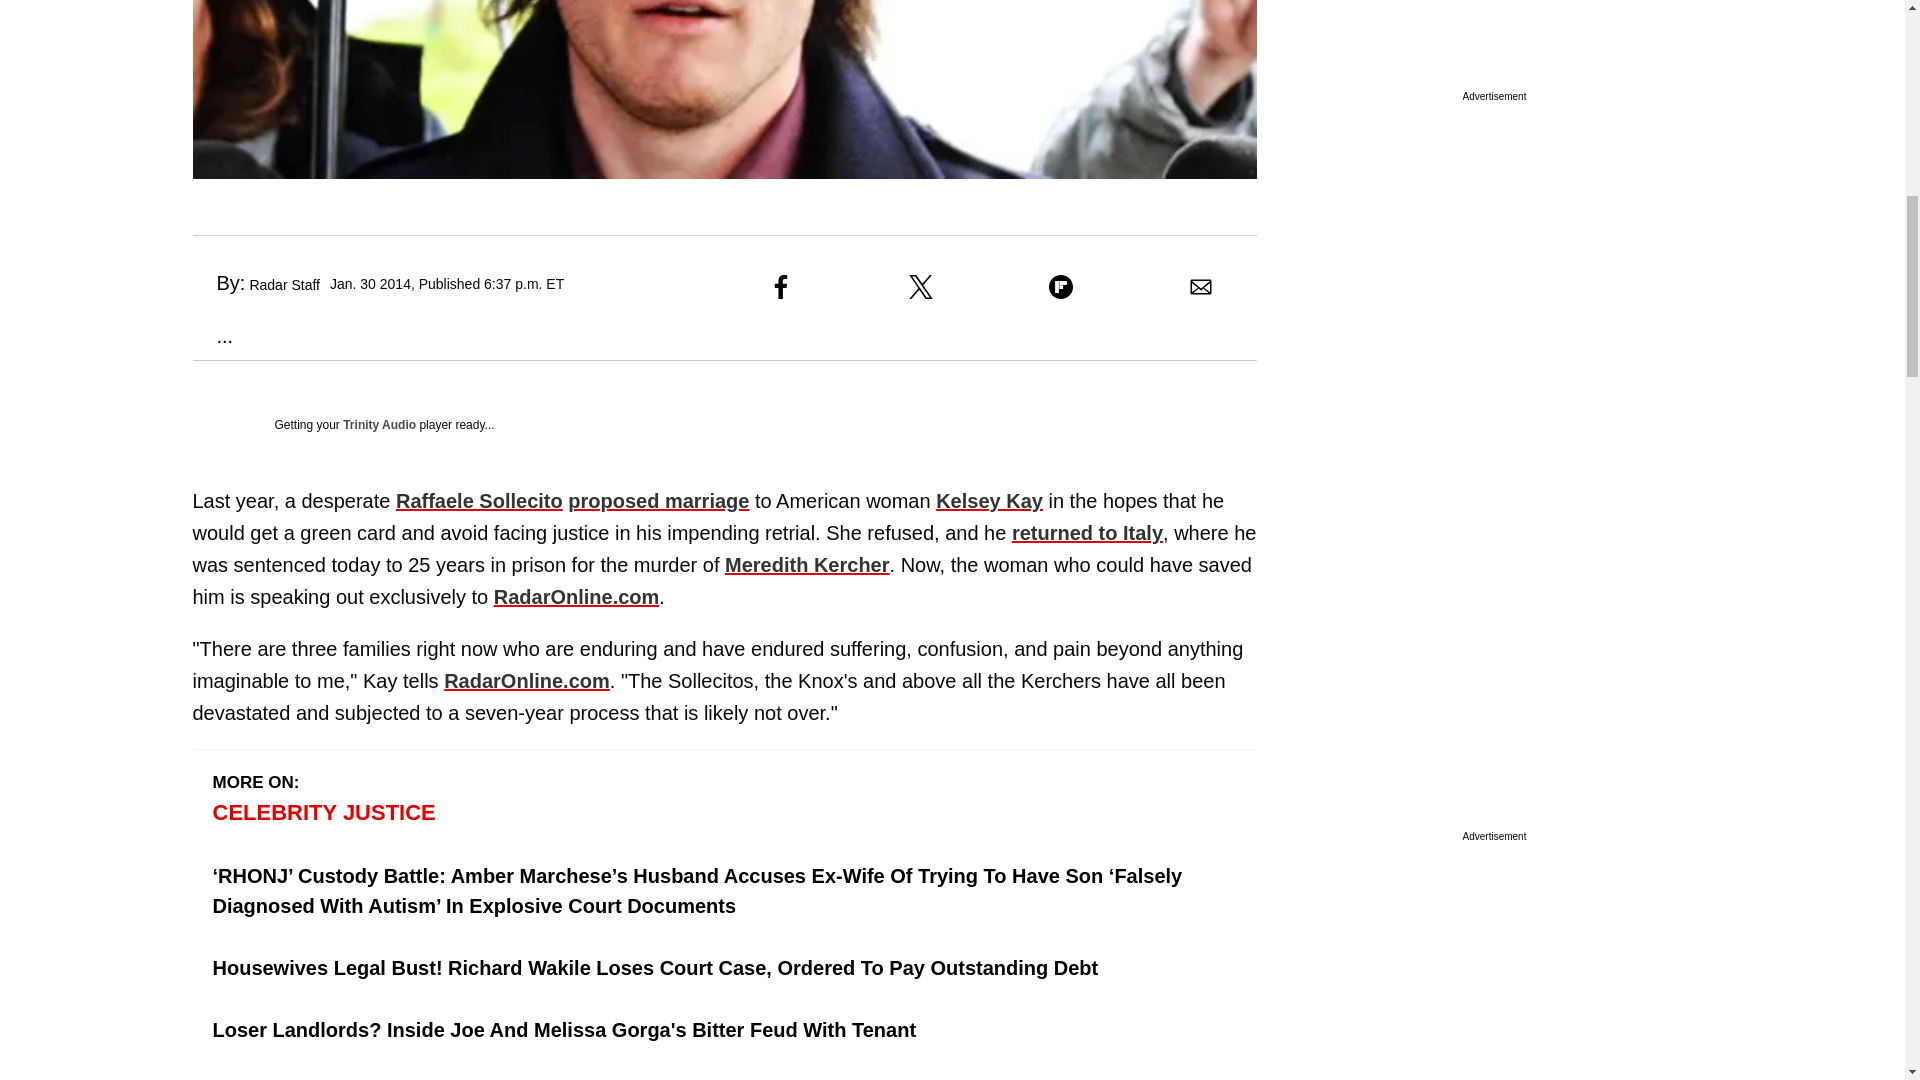  What do you see at coordinates (808, 564) in the screenshot?
I see `Meredith Kercher` at bounding box center [808, 564].